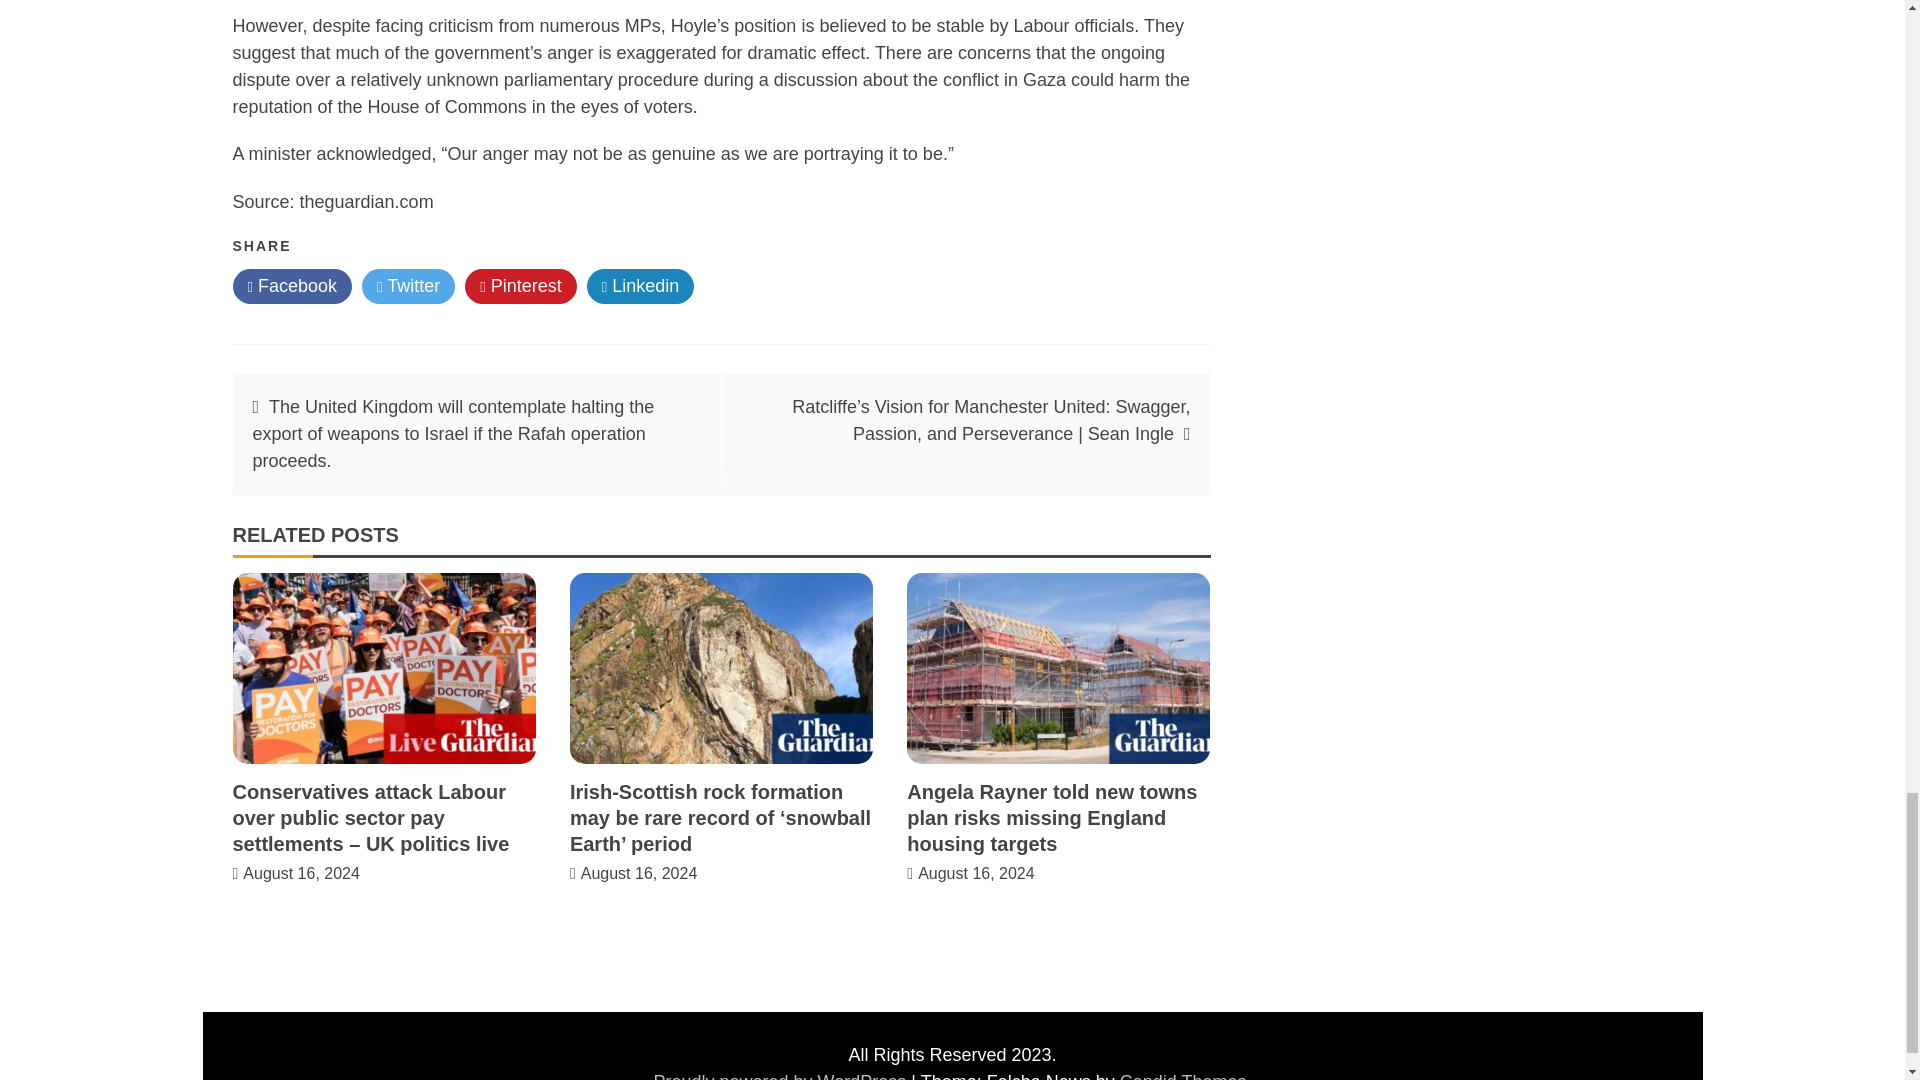  What do you see at coordinates (292, 286) in the screenshot?
I see `Facebook` at bounding box center [292, 286].